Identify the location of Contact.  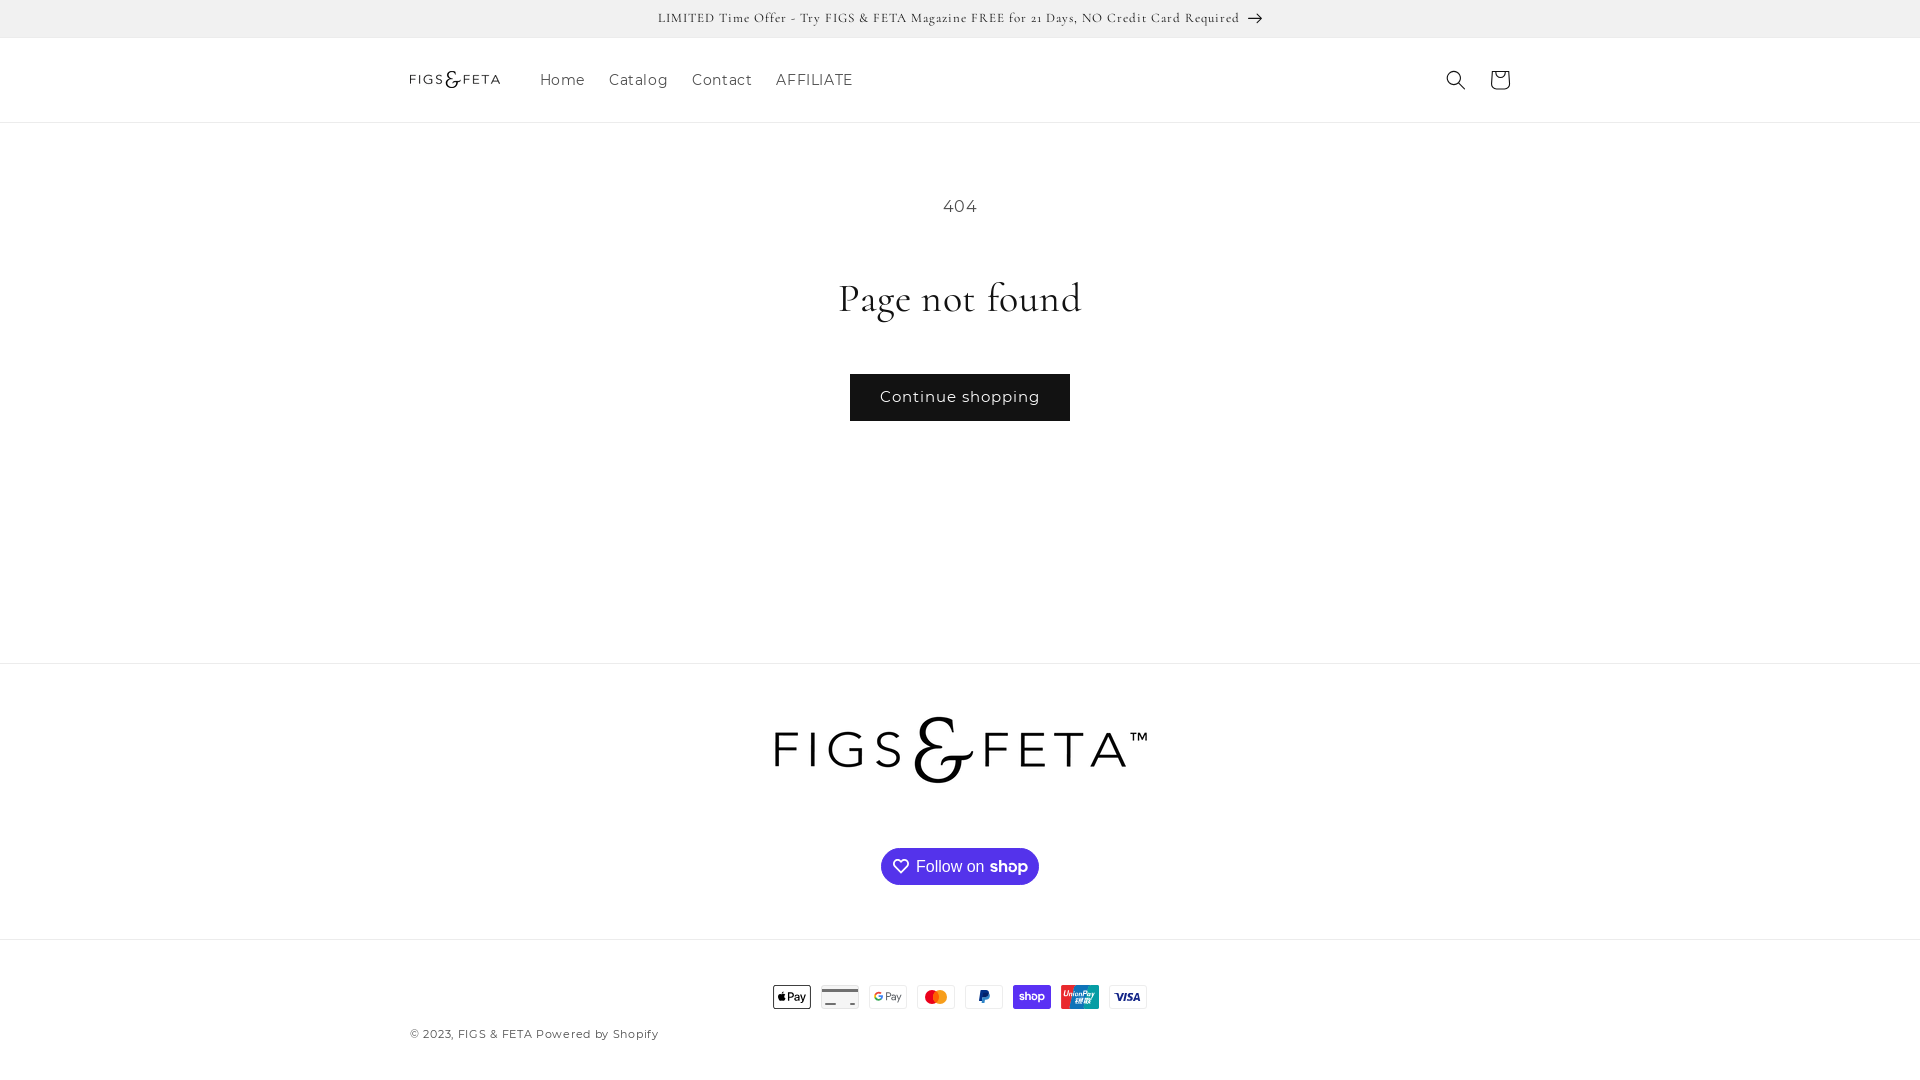
(722, 80).